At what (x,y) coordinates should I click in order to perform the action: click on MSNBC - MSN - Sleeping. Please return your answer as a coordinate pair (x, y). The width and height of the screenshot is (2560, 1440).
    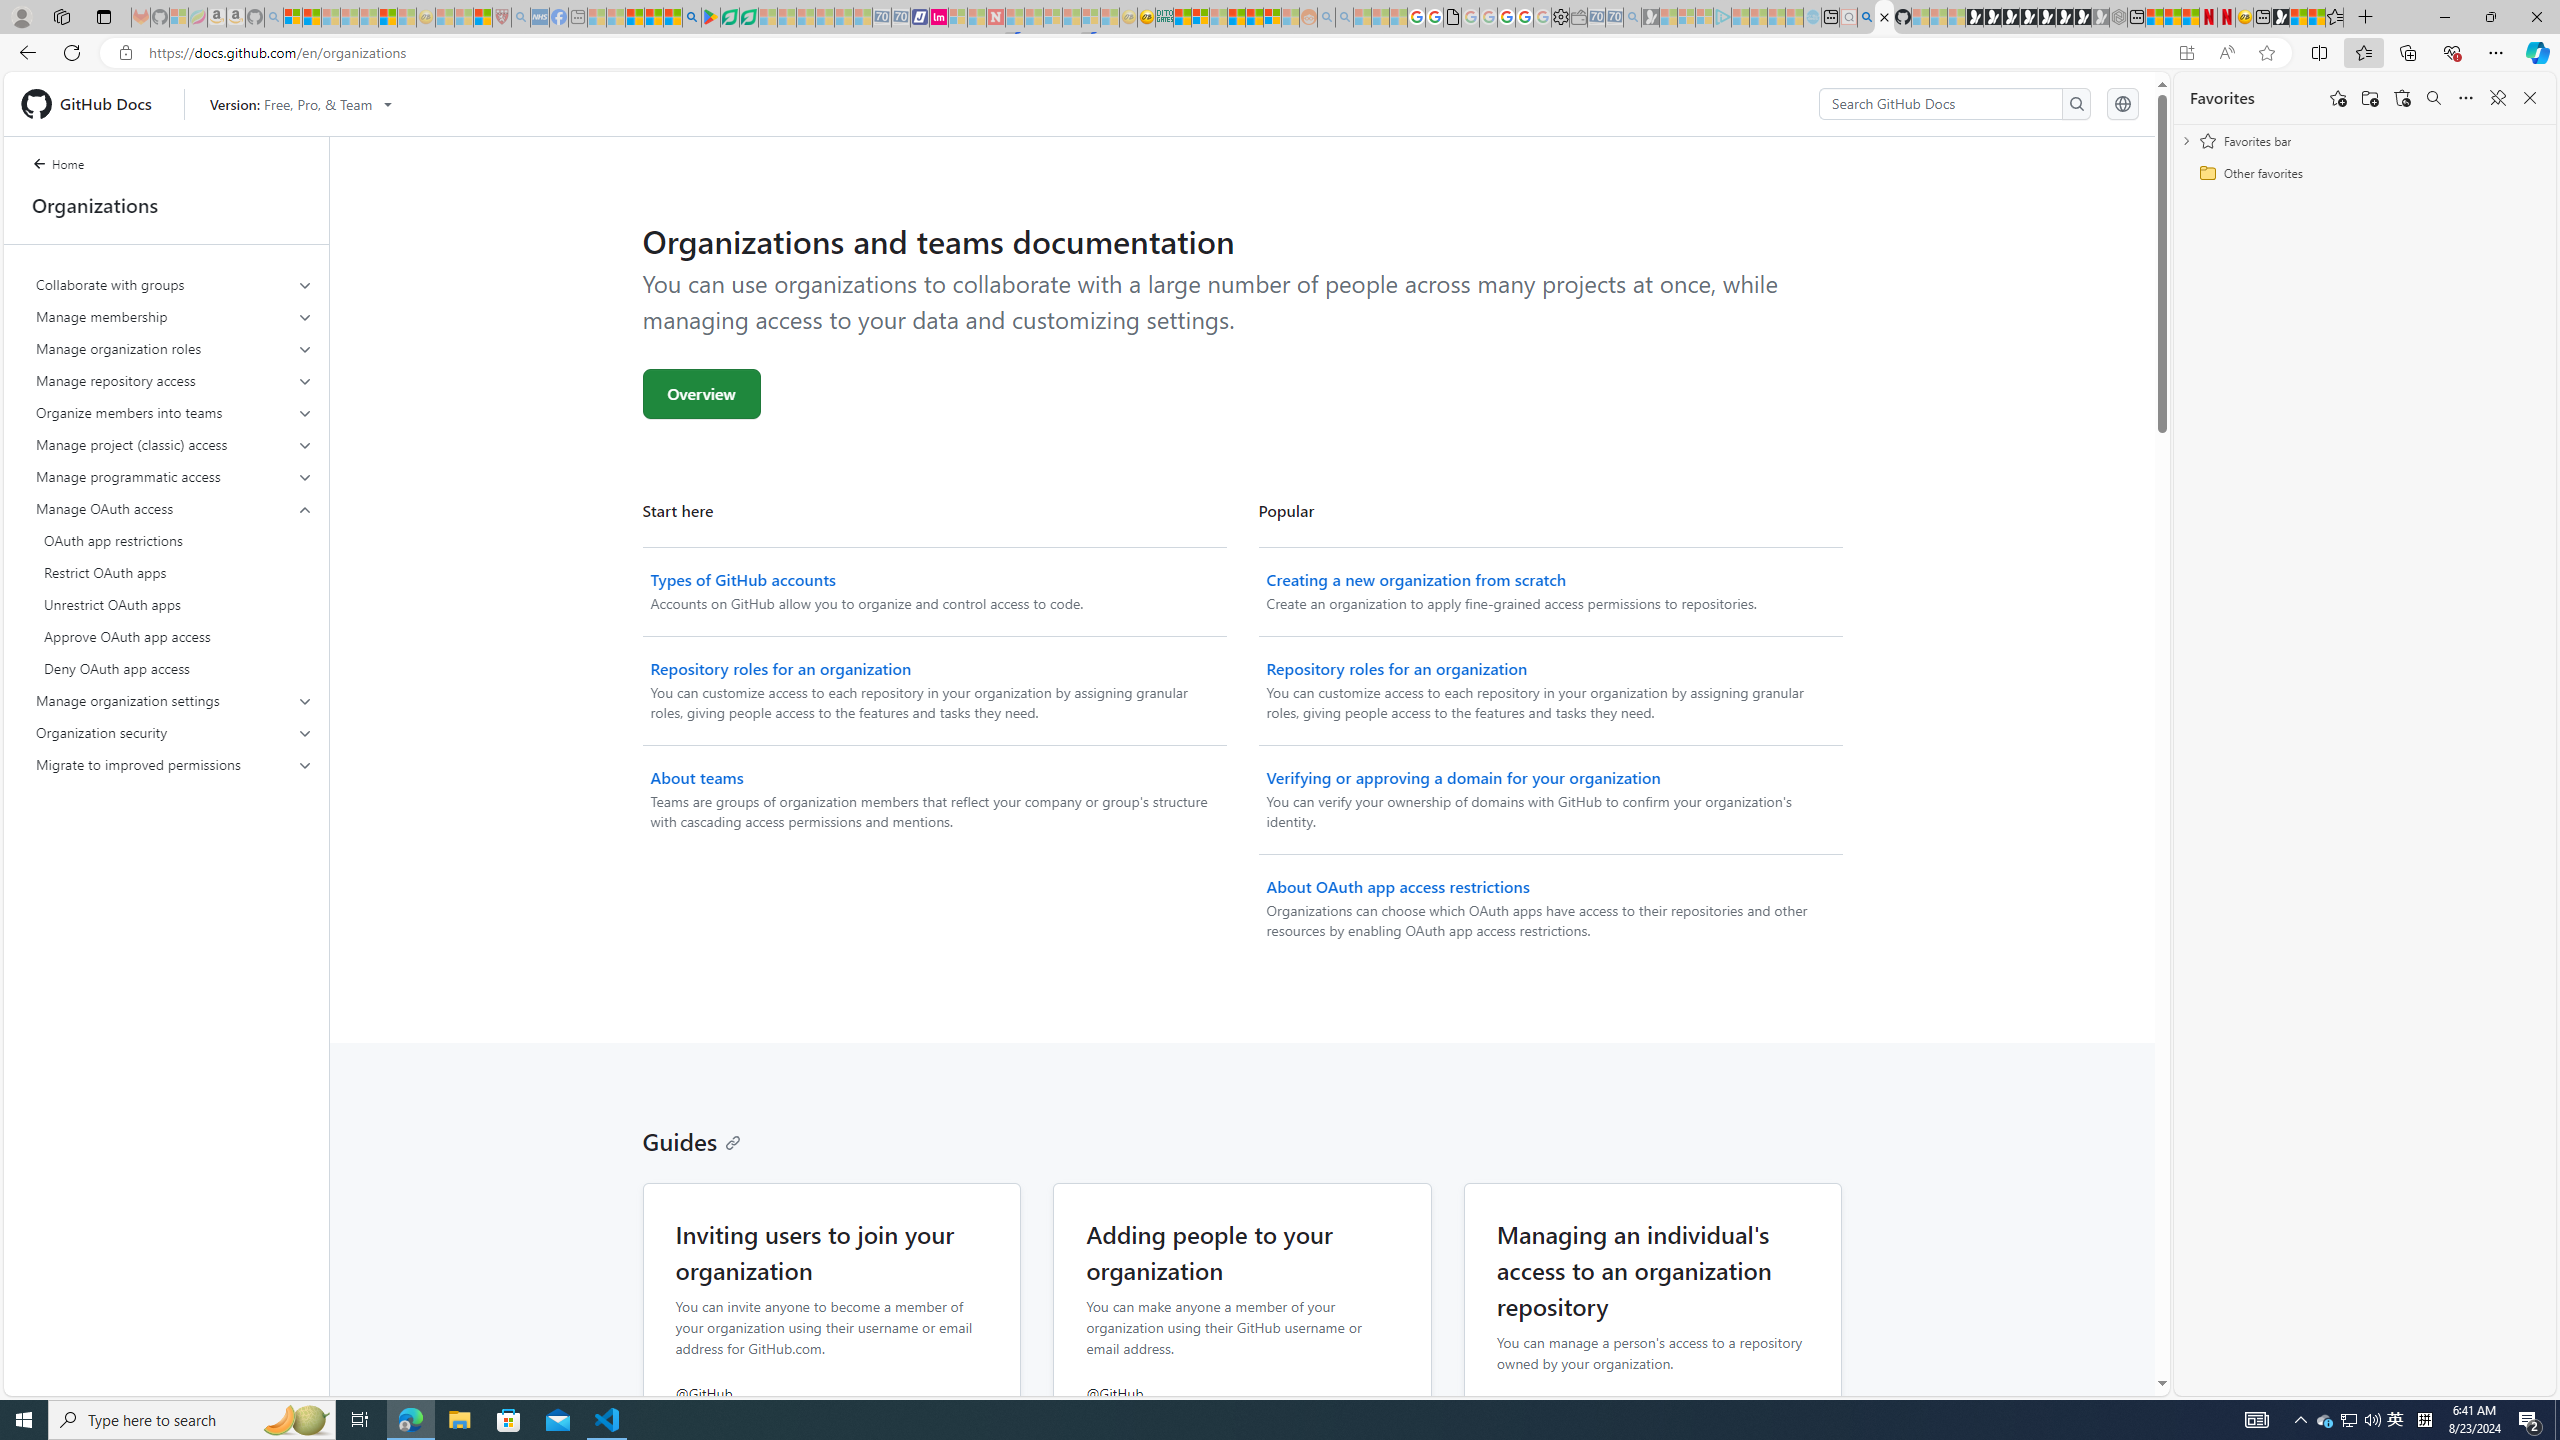
    Looking at the image, I should click on (596, 17).